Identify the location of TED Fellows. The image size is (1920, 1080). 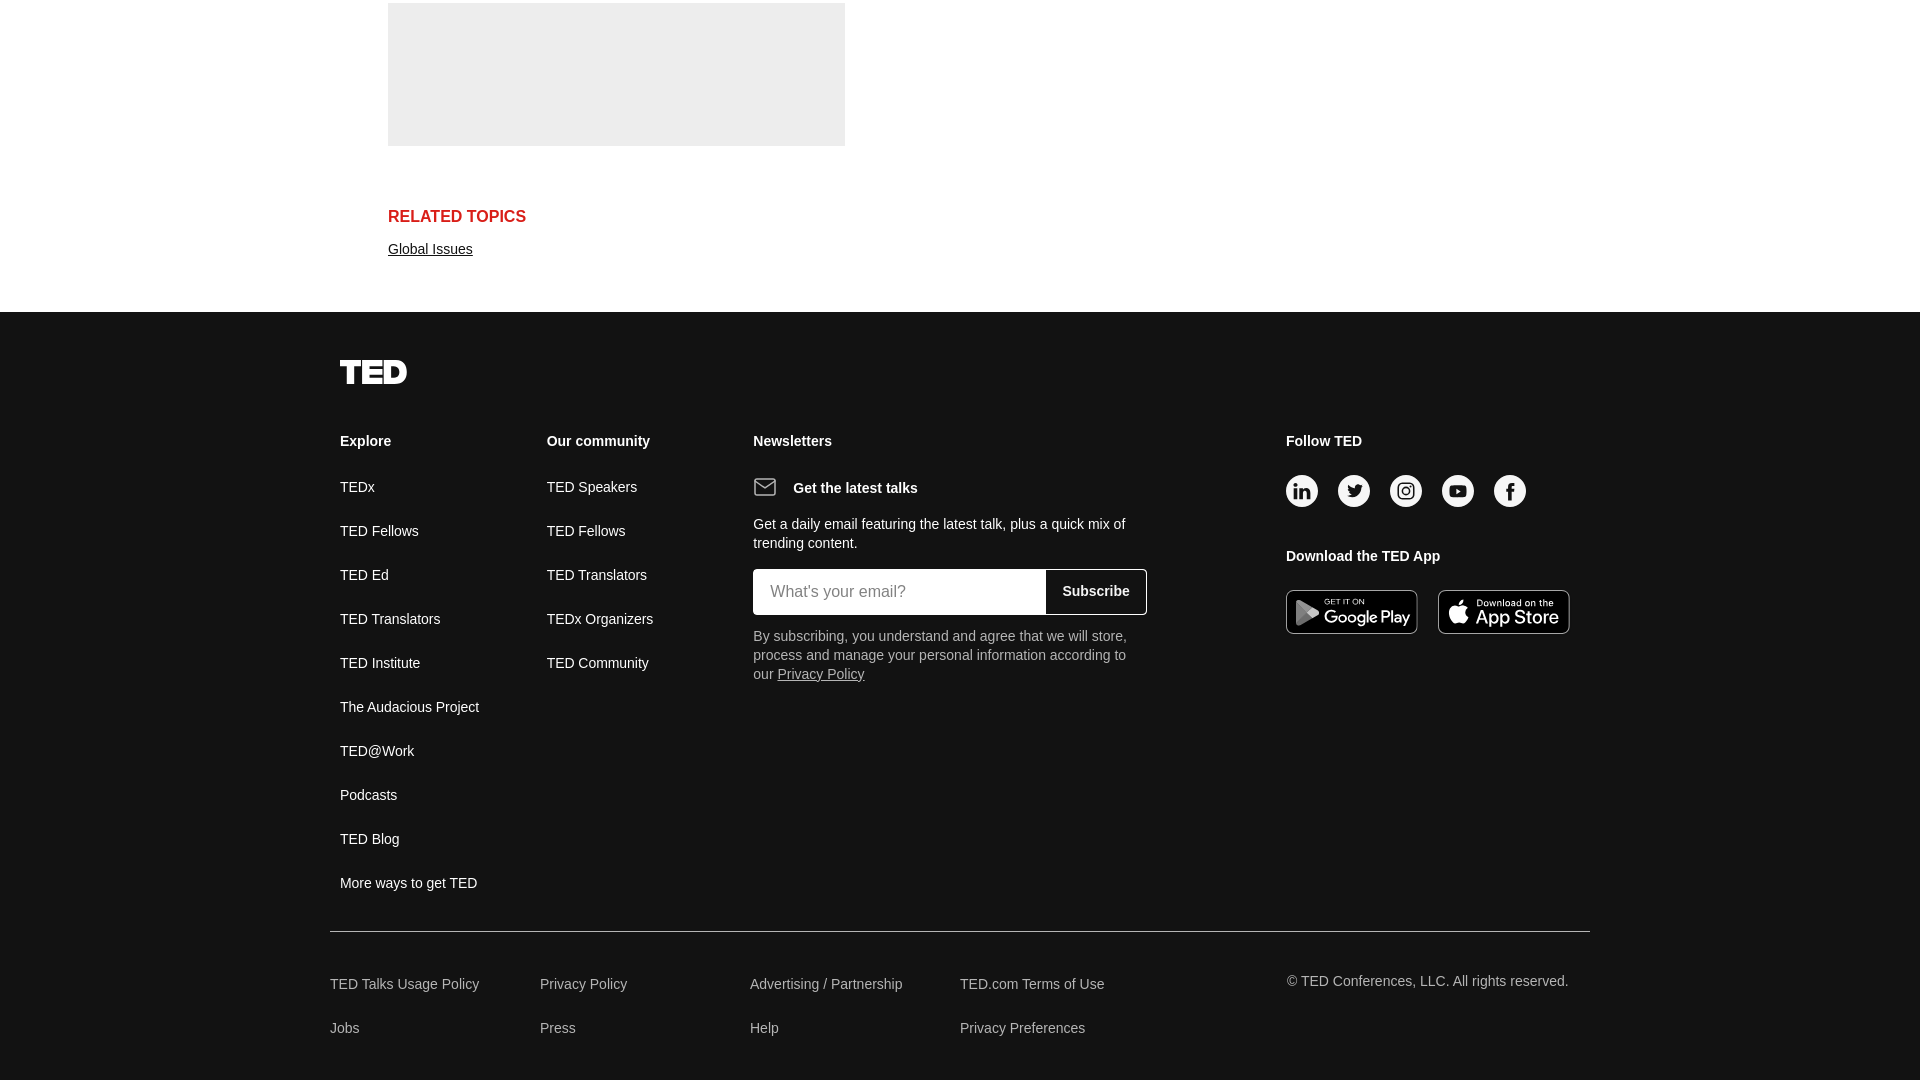
(600, 618).